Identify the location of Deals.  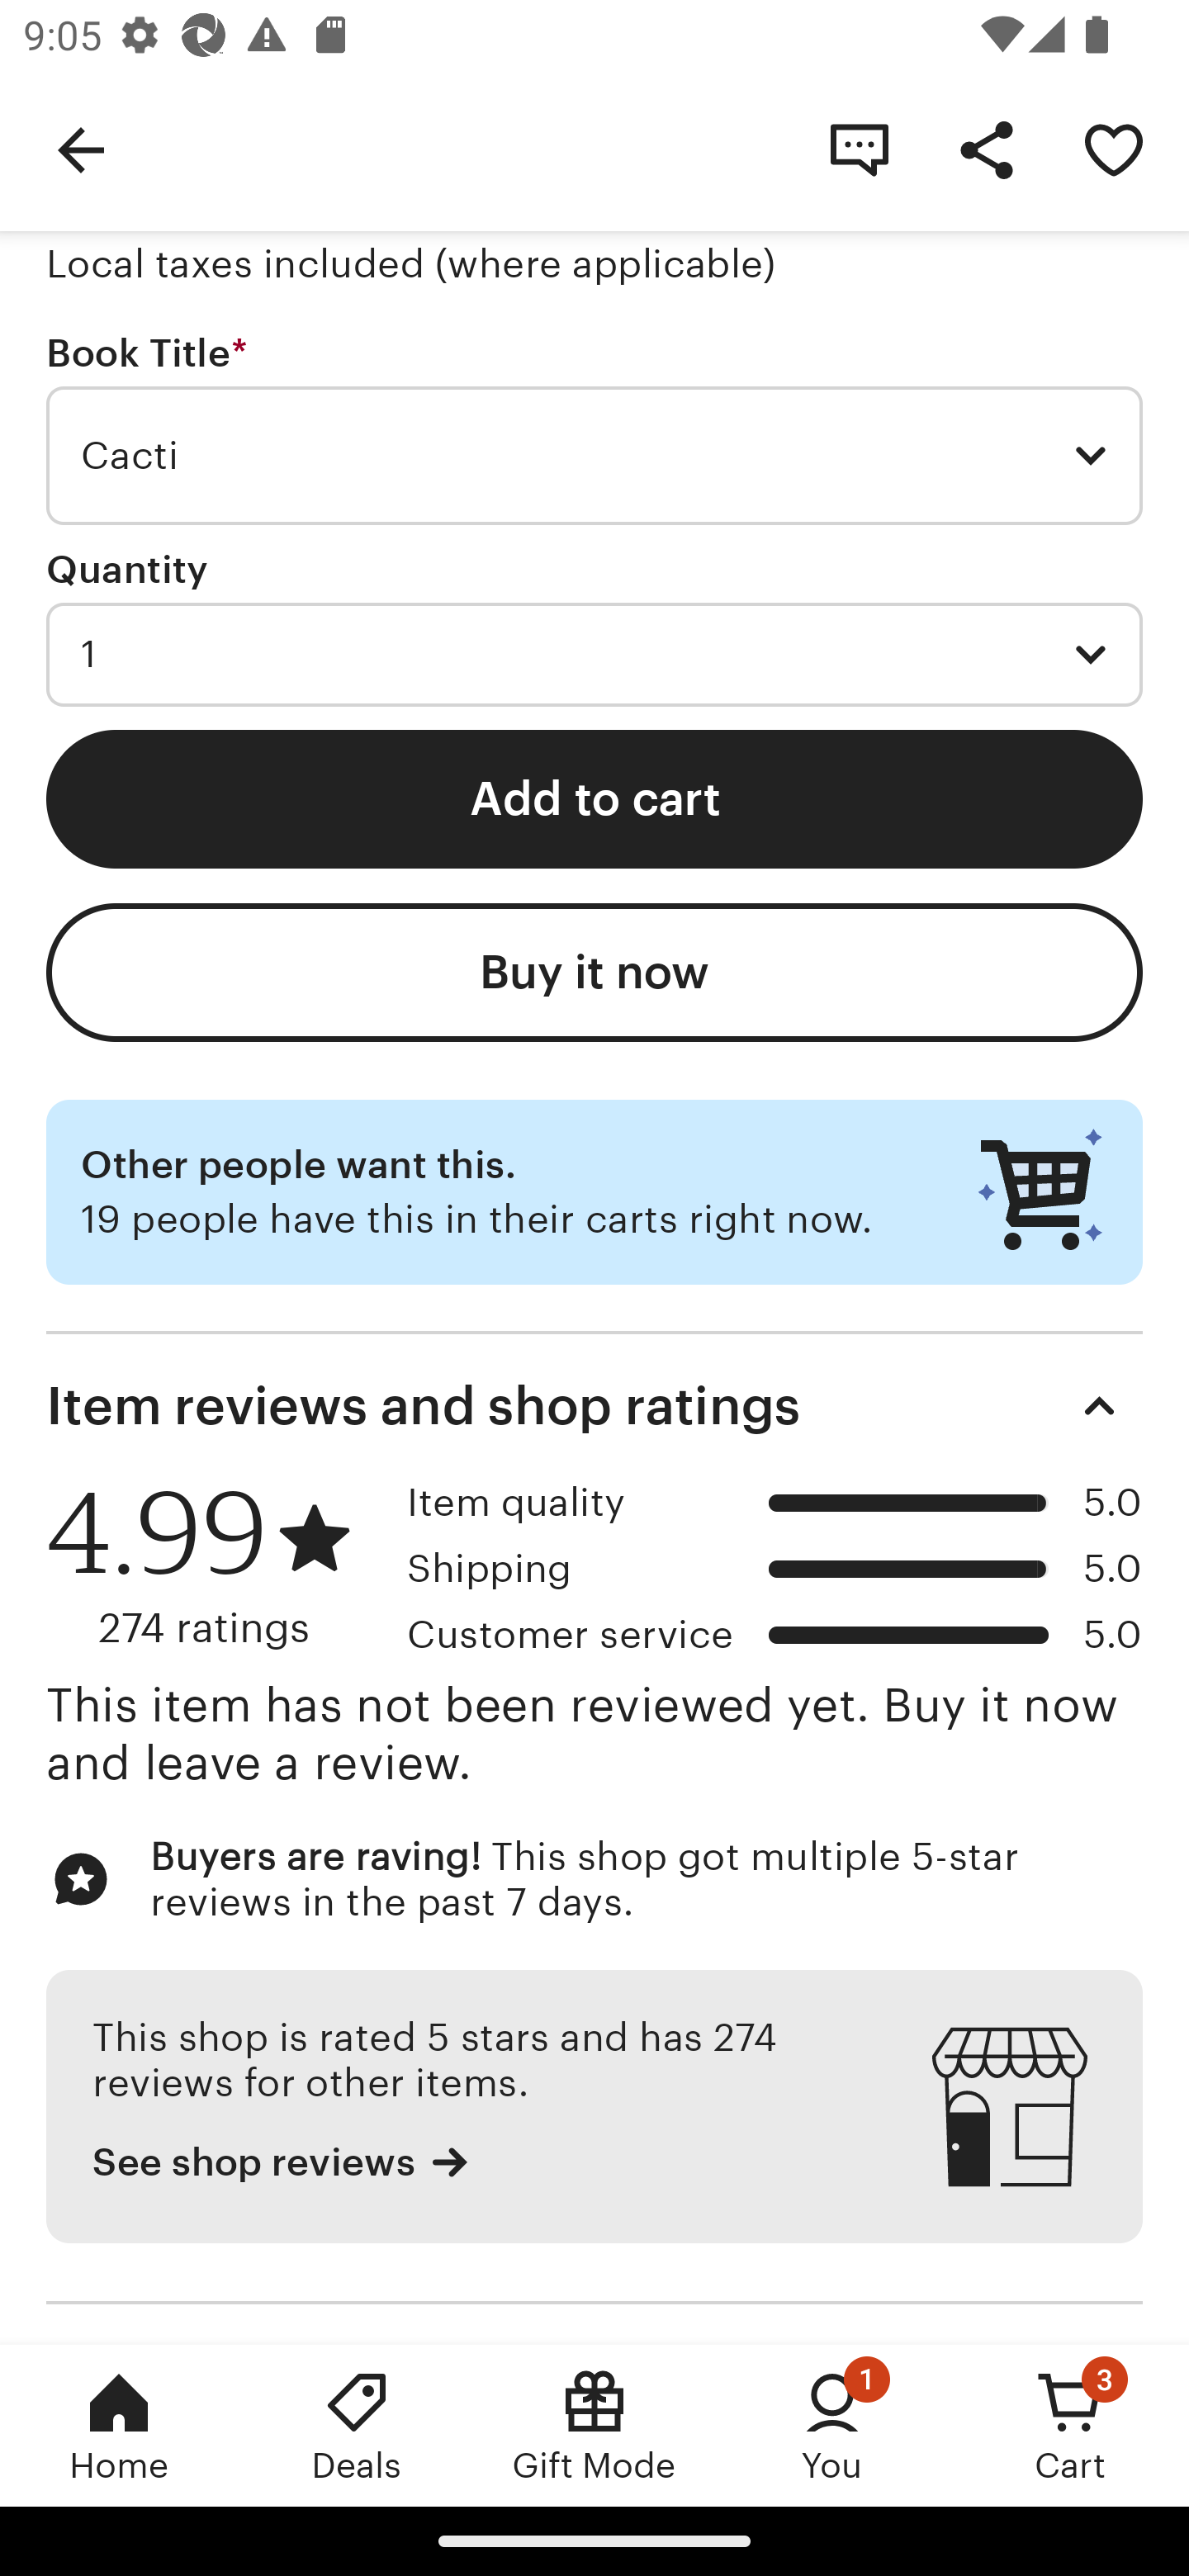
(357, 2425).